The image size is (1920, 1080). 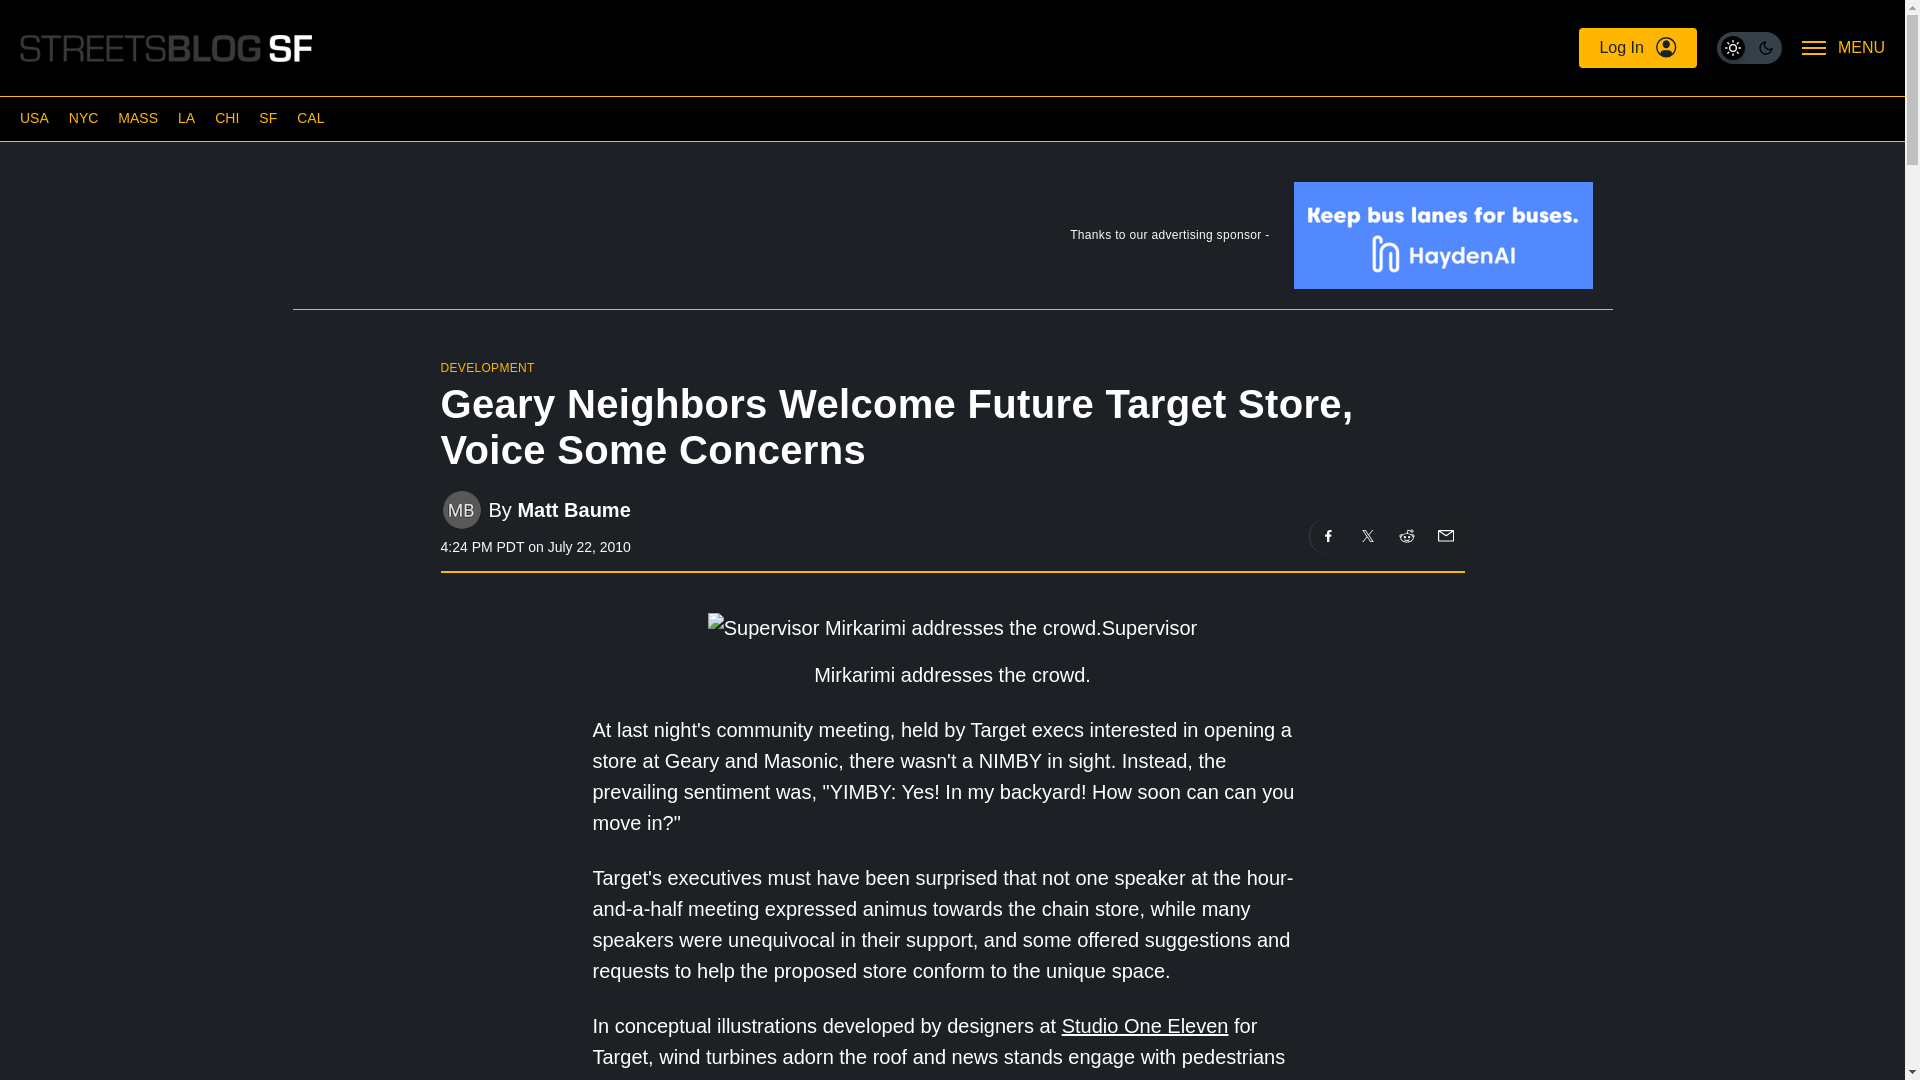 I want to click on Studio One Eleven, so click(x=1144, y=1026).